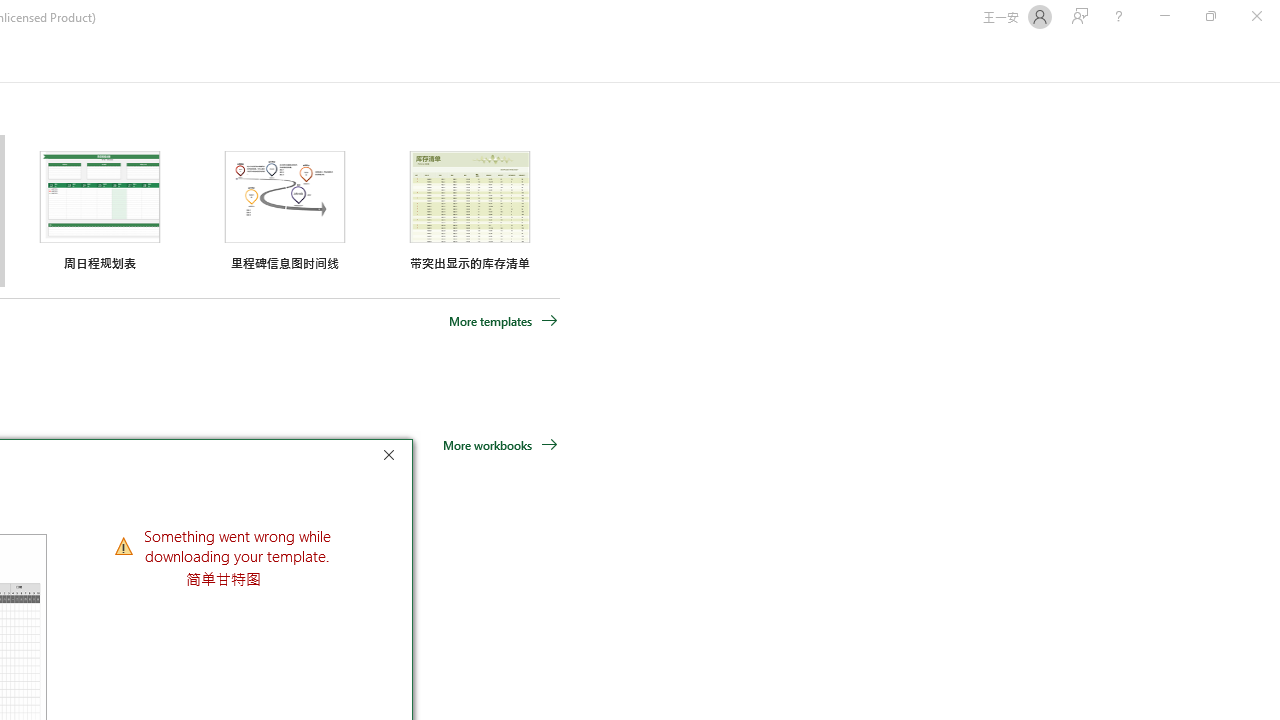 The image size is (1280, 720). What do you see at coordinates (1272, 59) in the screenshot?
I see `Class: NetUIScrollBar` at bounding box center [1272, 59].